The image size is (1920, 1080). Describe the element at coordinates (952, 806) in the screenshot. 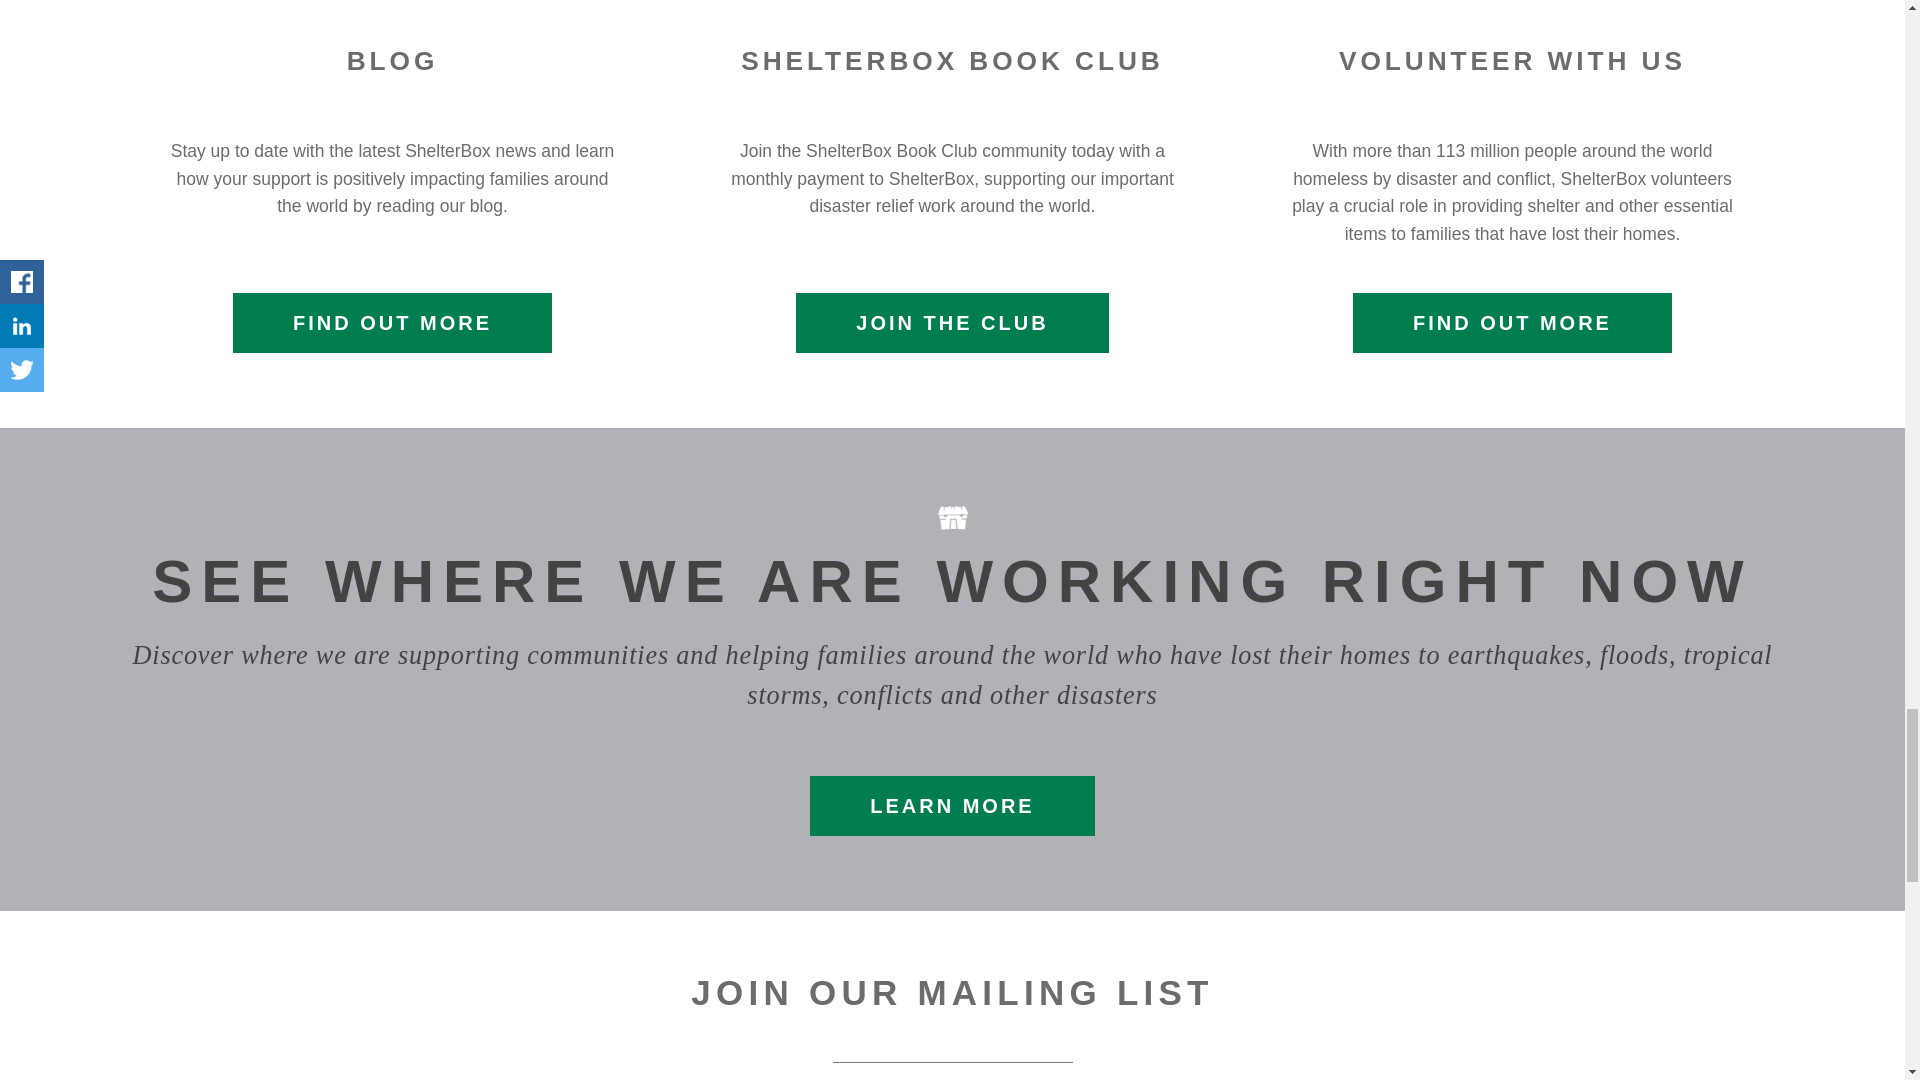

I see `LEARN MORE` at that location.